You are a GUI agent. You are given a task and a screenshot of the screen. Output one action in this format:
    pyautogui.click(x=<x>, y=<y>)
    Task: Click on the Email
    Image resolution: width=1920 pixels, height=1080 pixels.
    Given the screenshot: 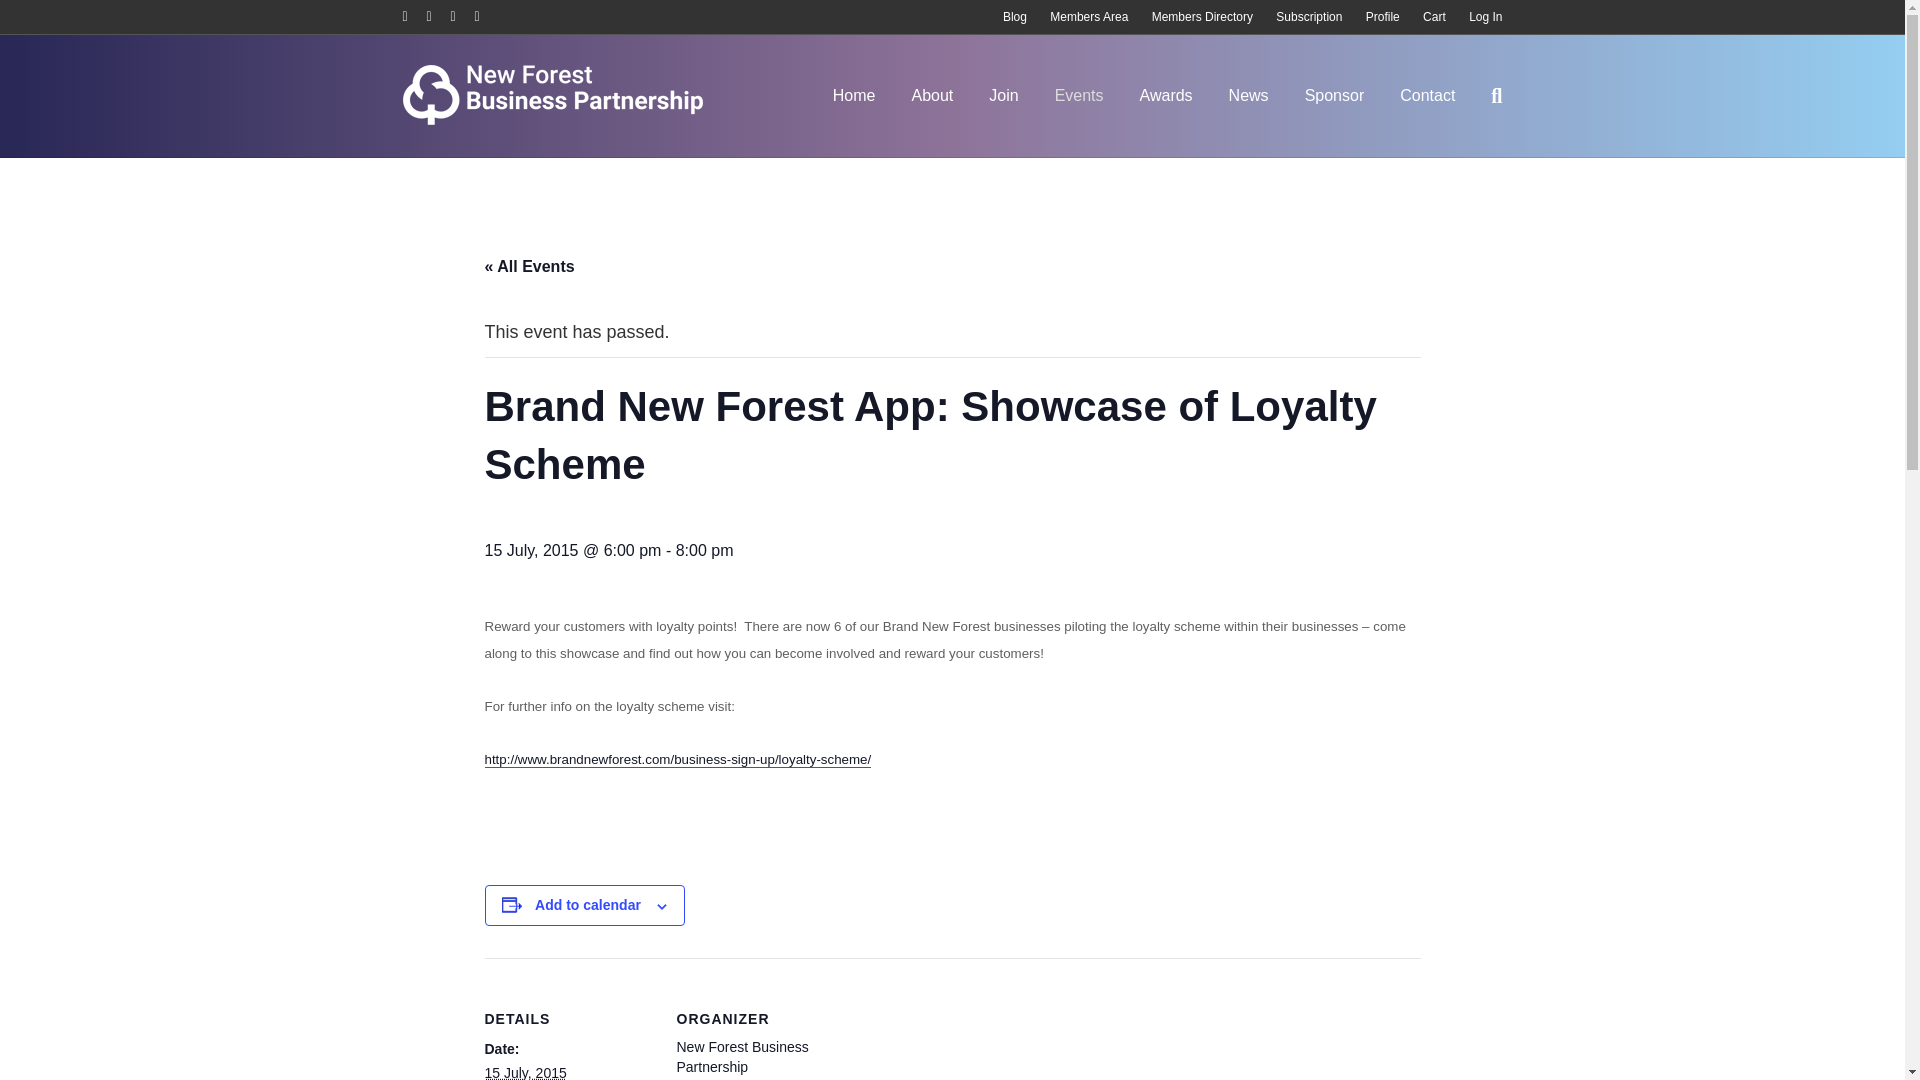 What is the action you would take?
    pyautogui.click(x=486, y=15)
    